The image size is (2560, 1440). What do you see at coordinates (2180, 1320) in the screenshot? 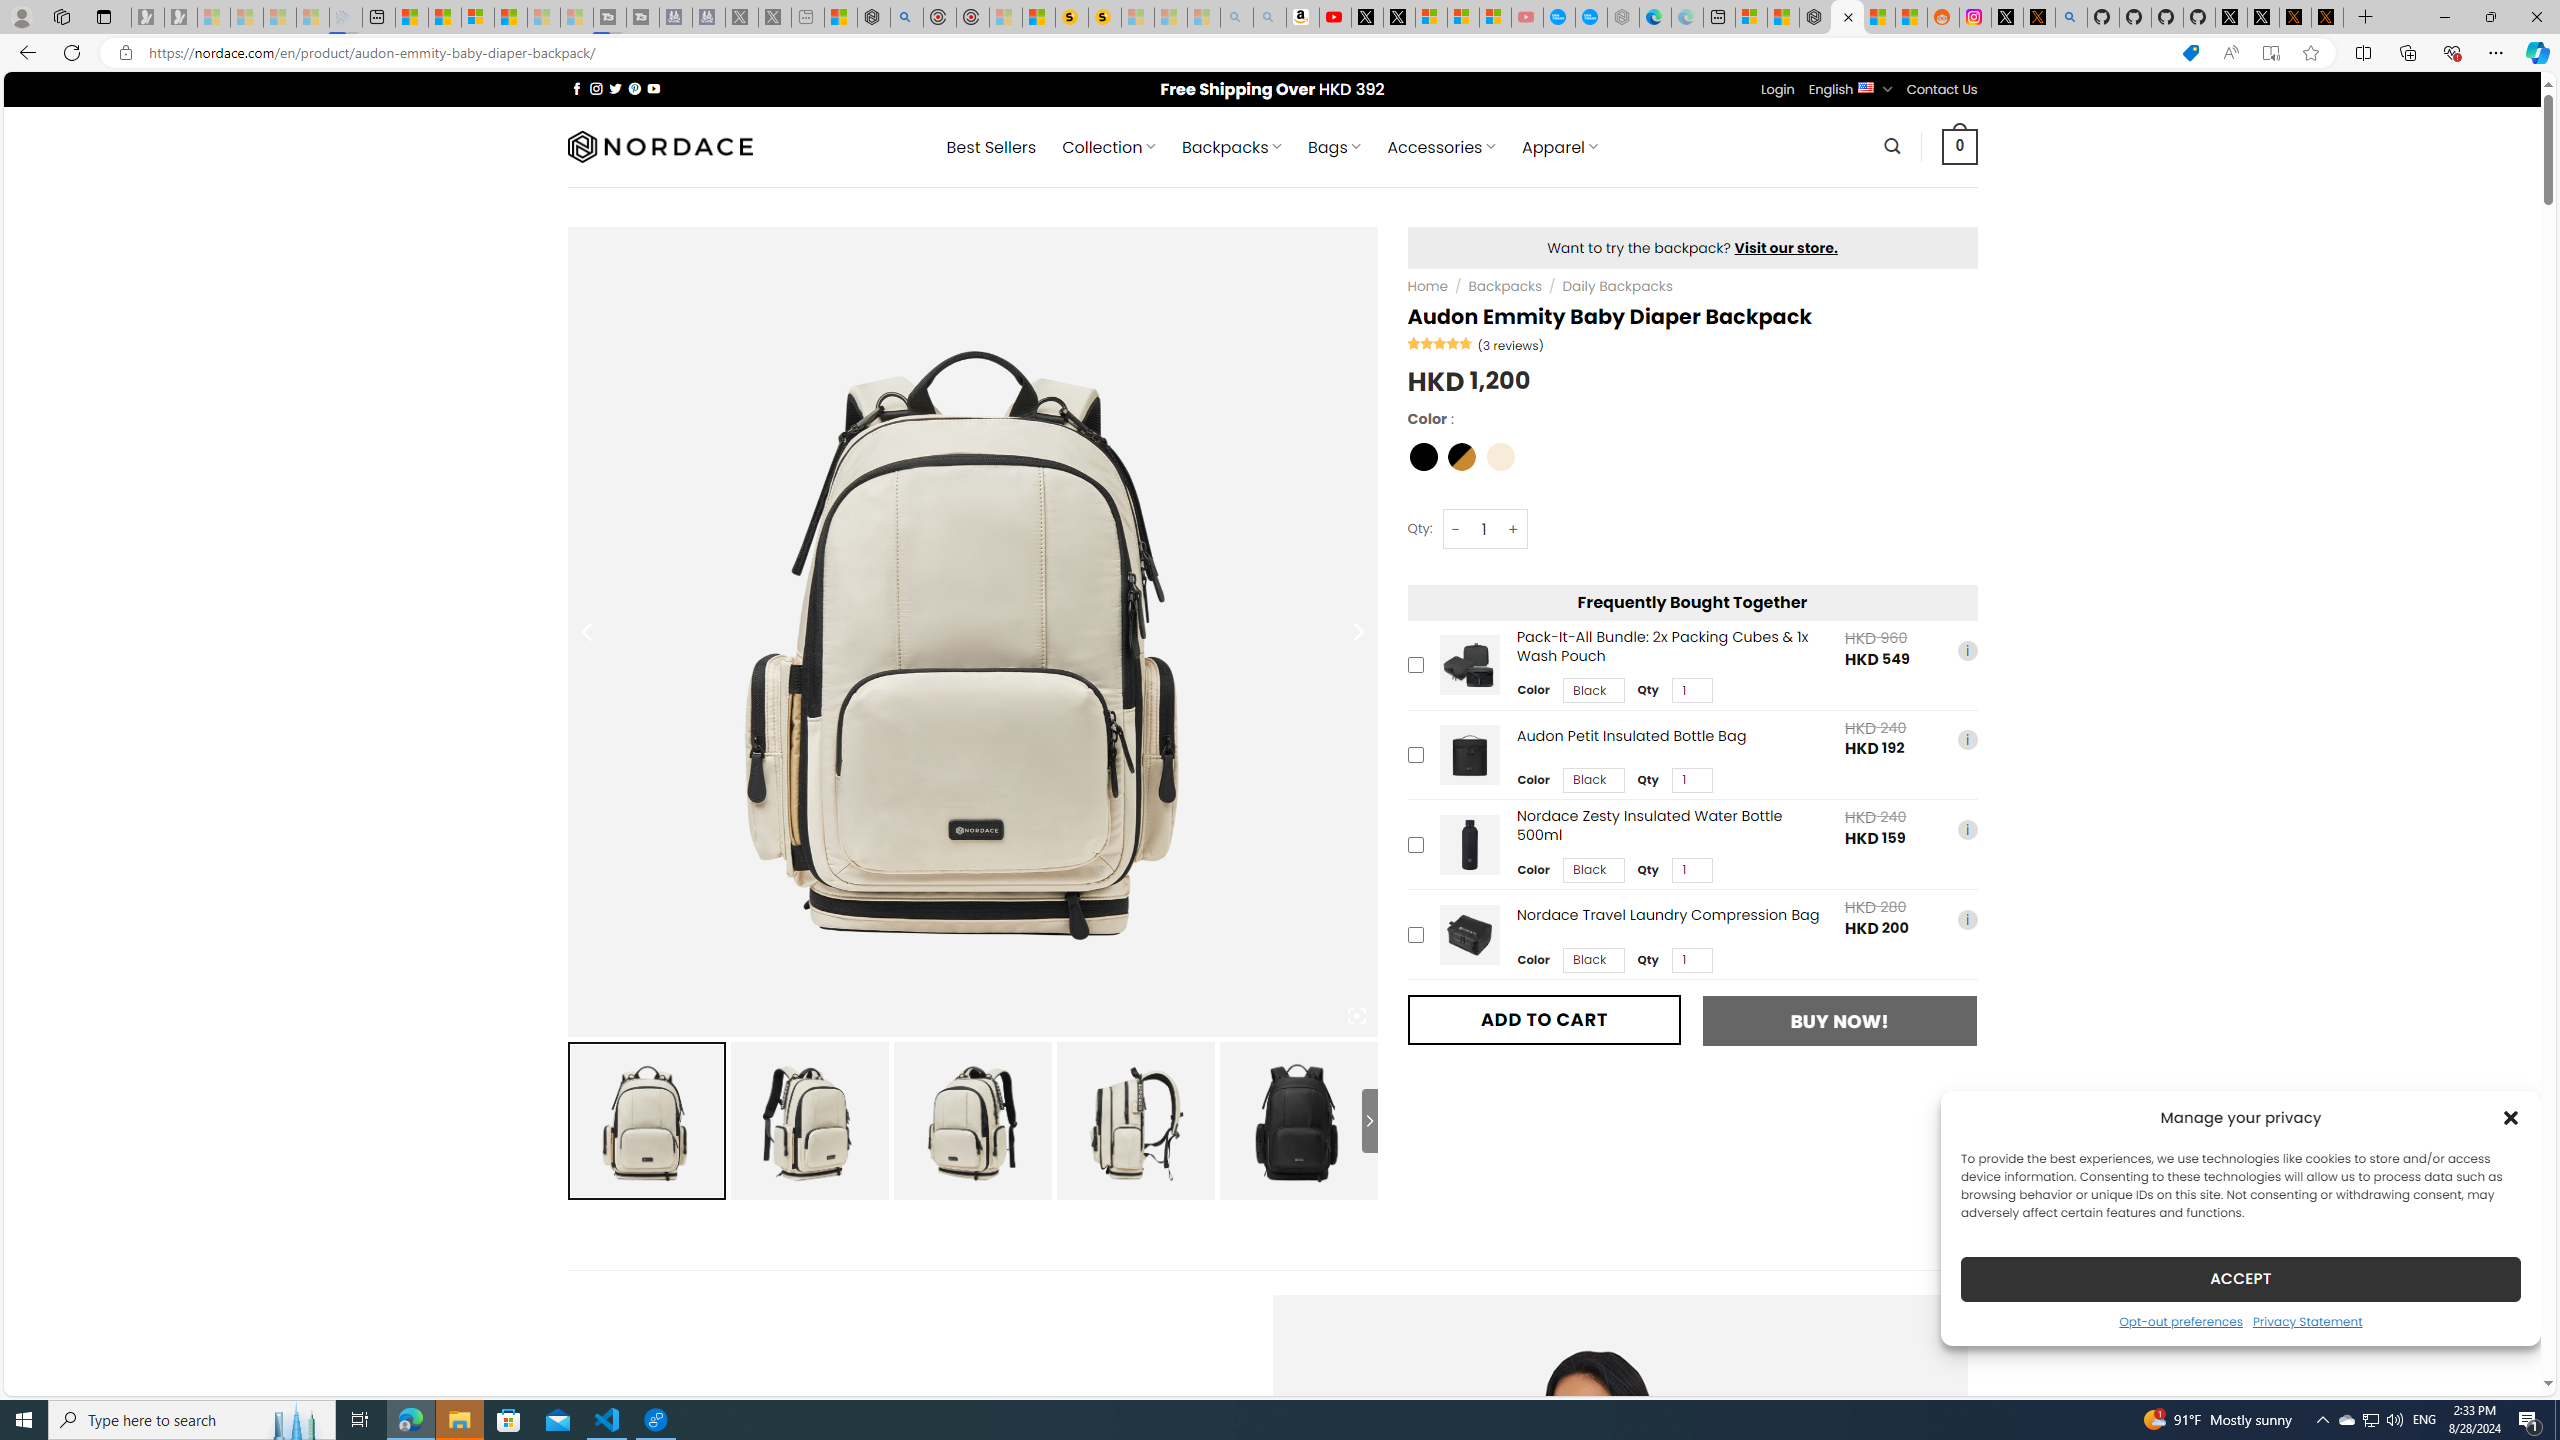
I see `Opt-out preferences` at bounding box center [2180, 1320].